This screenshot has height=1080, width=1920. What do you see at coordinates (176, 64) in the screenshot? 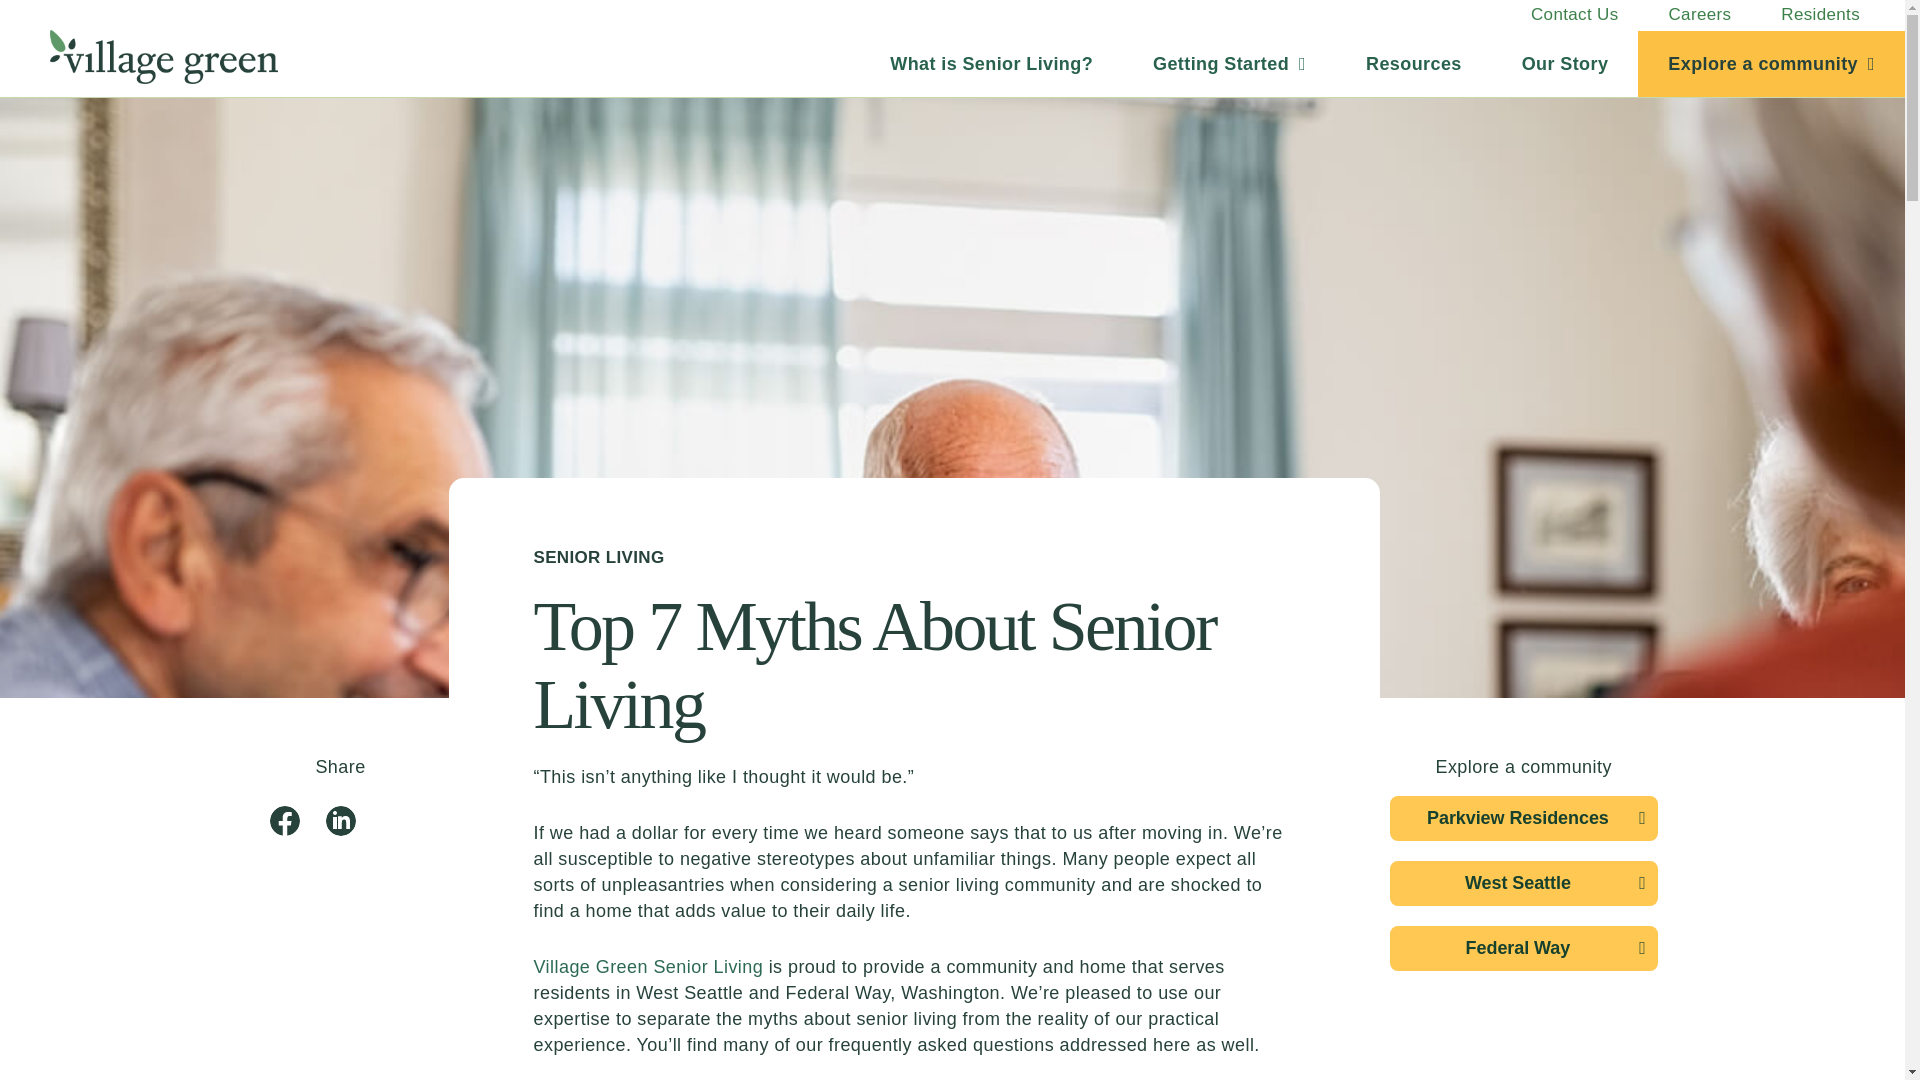
I see `Village Green Senior Living` at bounding box center [176, 64].